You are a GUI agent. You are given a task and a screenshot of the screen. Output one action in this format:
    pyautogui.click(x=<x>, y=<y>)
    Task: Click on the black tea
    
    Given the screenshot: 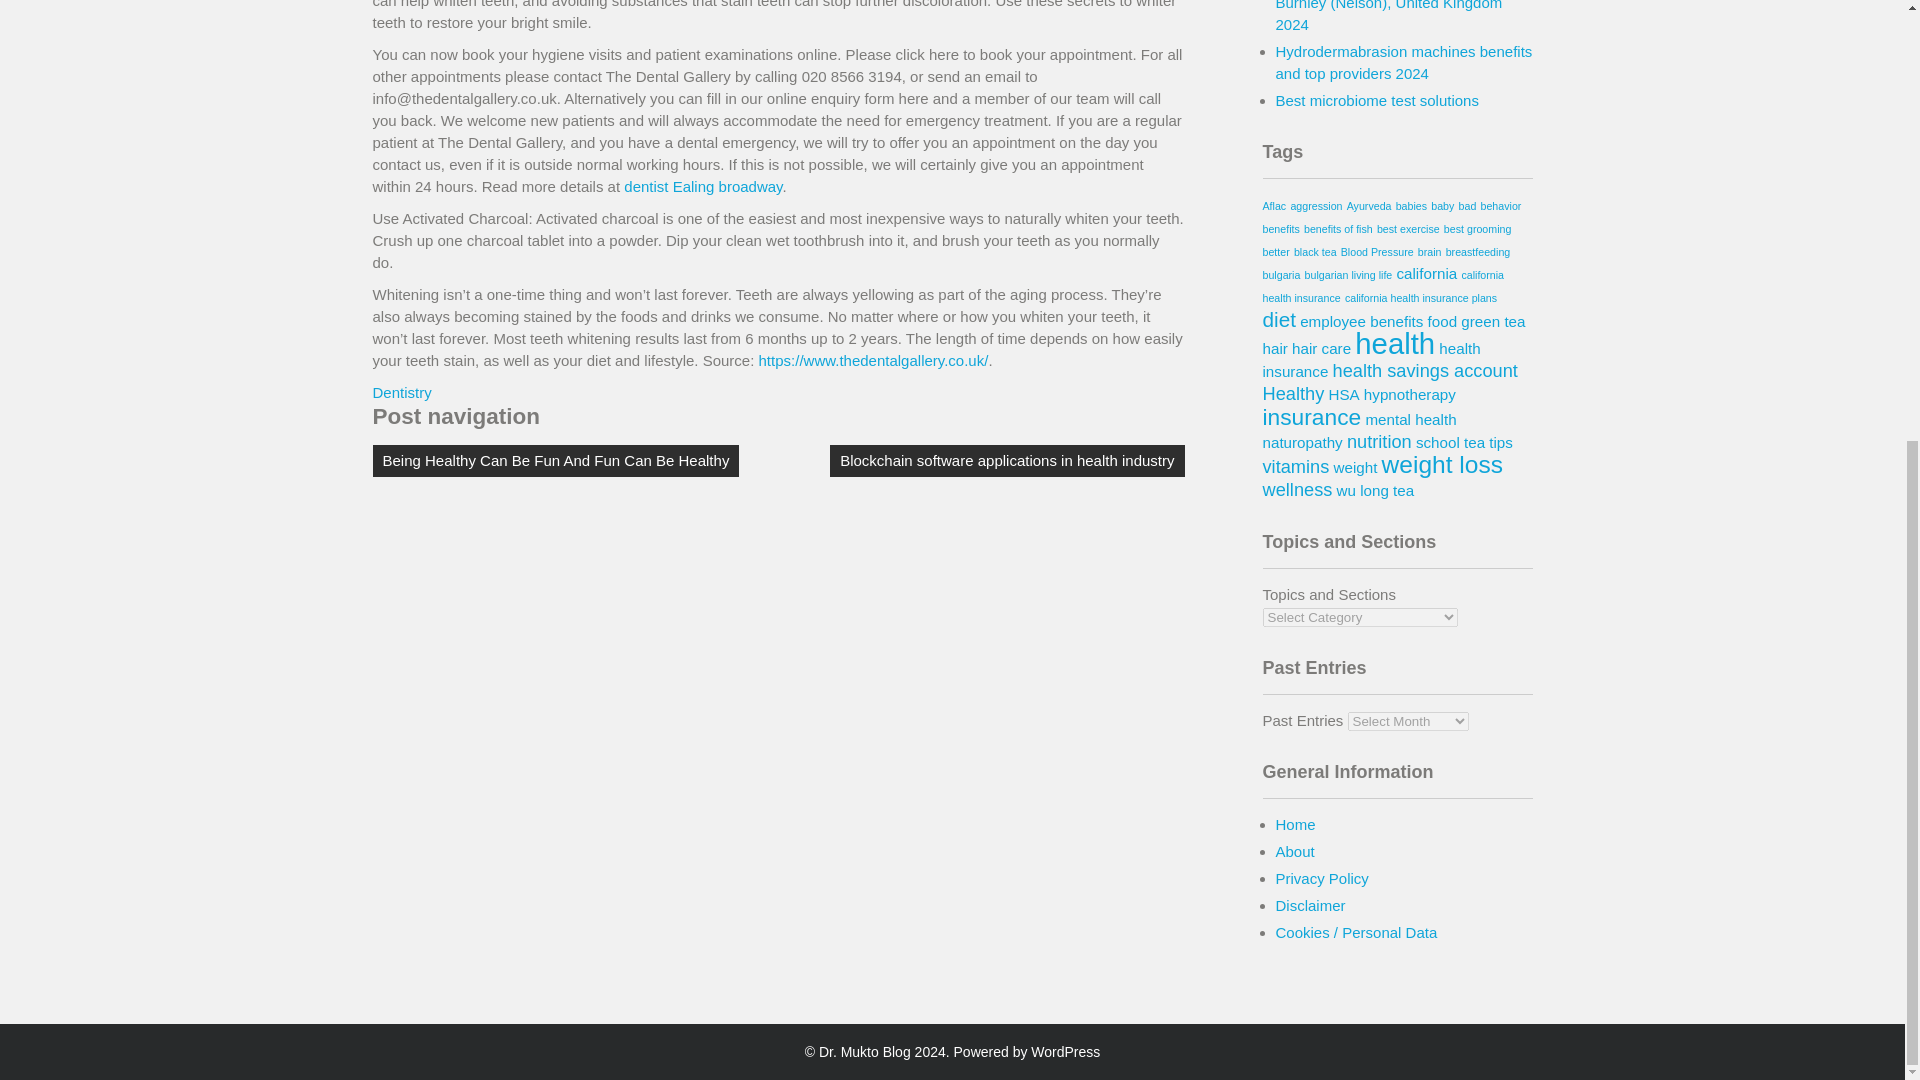 What is the action you would take?
    pyautogui.click(x=1315, y=252)
    